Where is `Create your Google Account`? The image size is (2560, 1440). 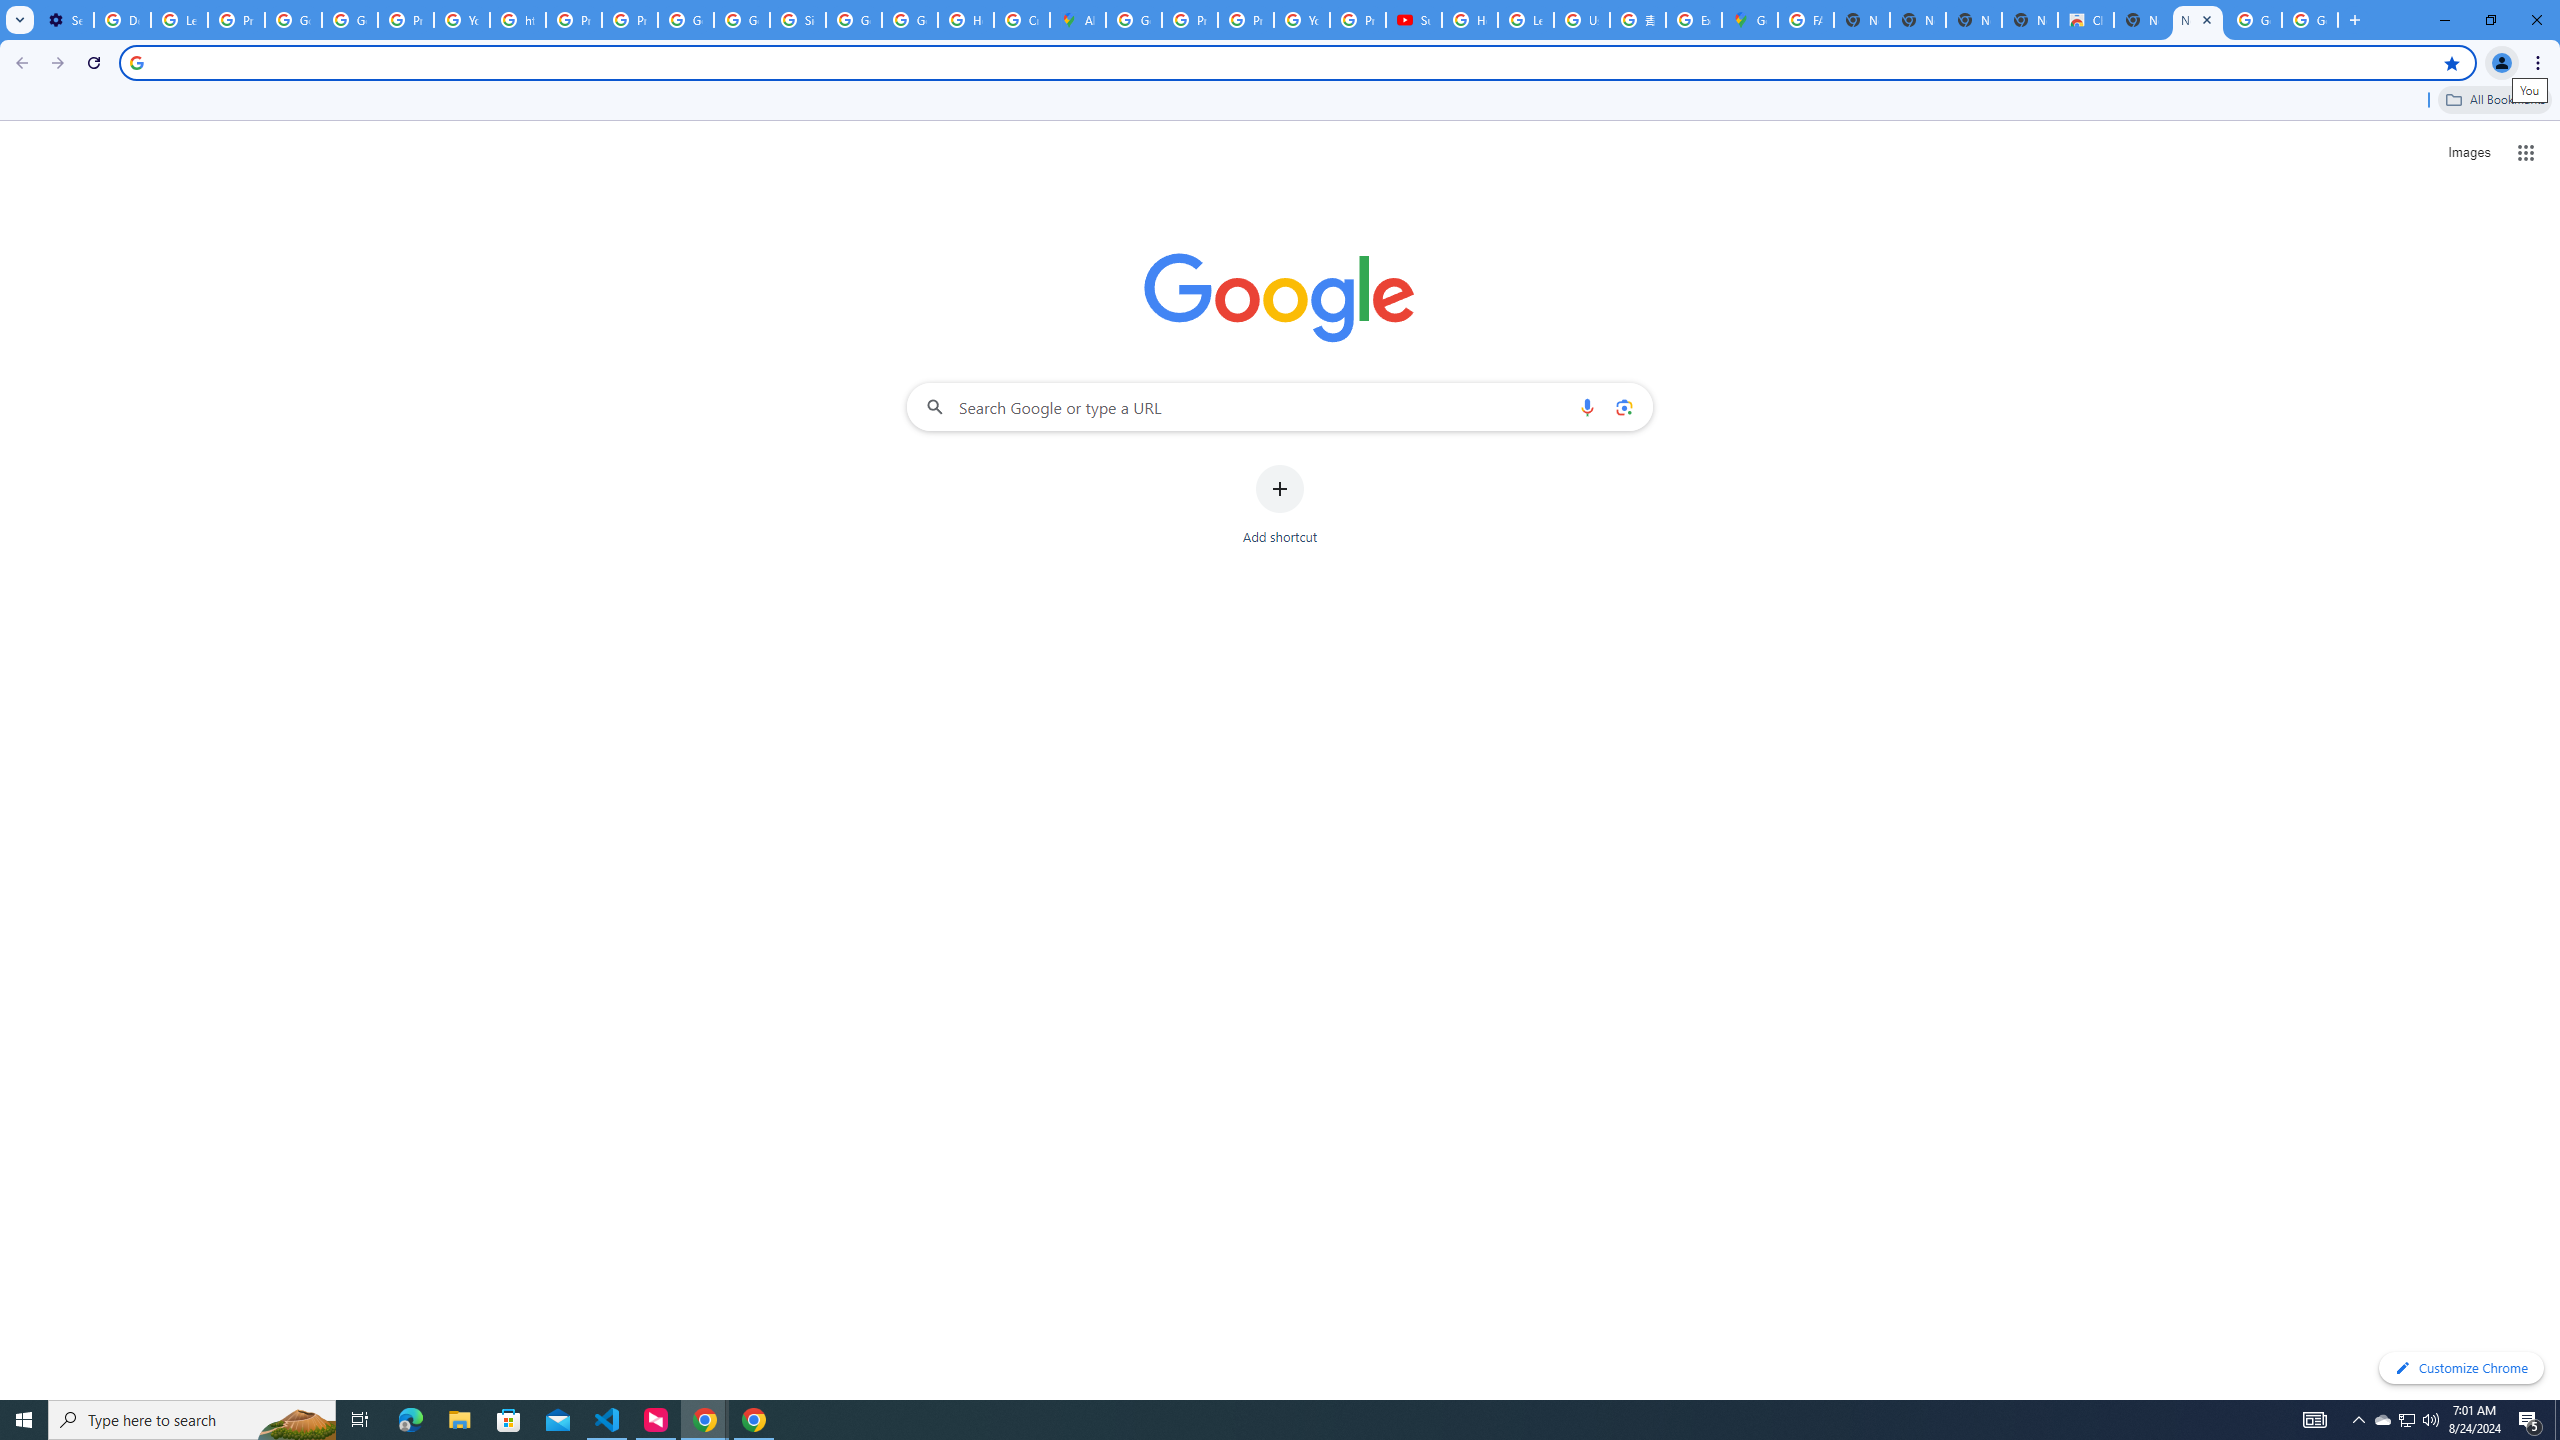
Create your Google Account is located at coordinates (1022, 20).